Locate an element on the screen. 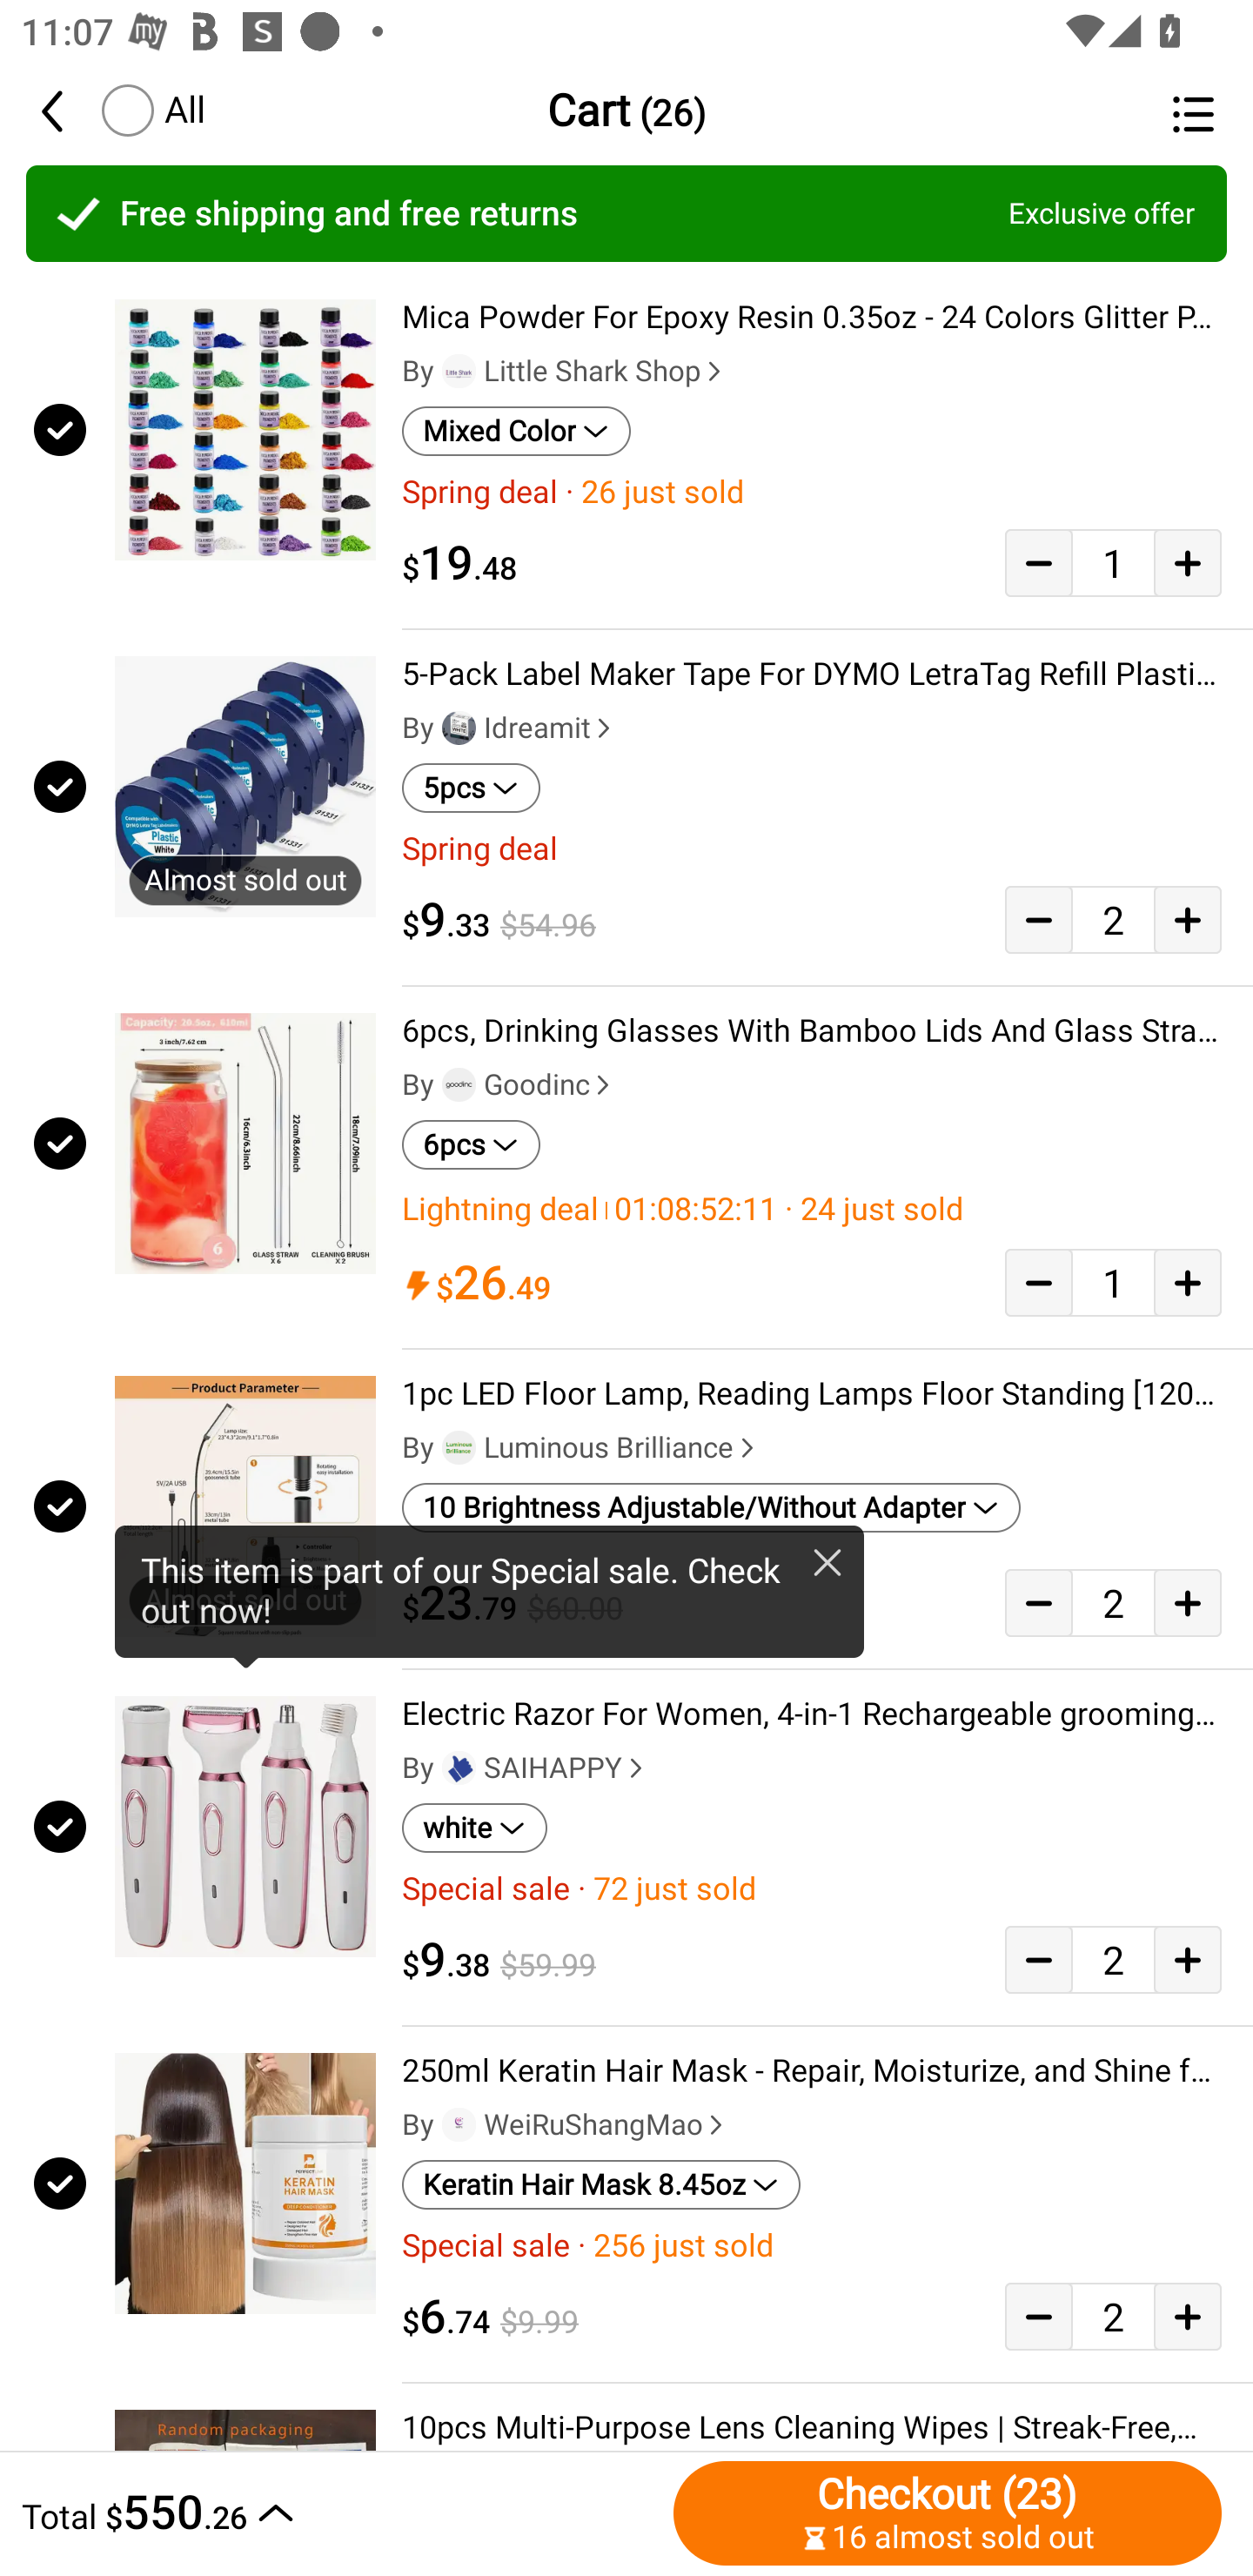 This screenshot has width=1253, height=2576. Total $550.26 is located at coordinates (339, 2512).